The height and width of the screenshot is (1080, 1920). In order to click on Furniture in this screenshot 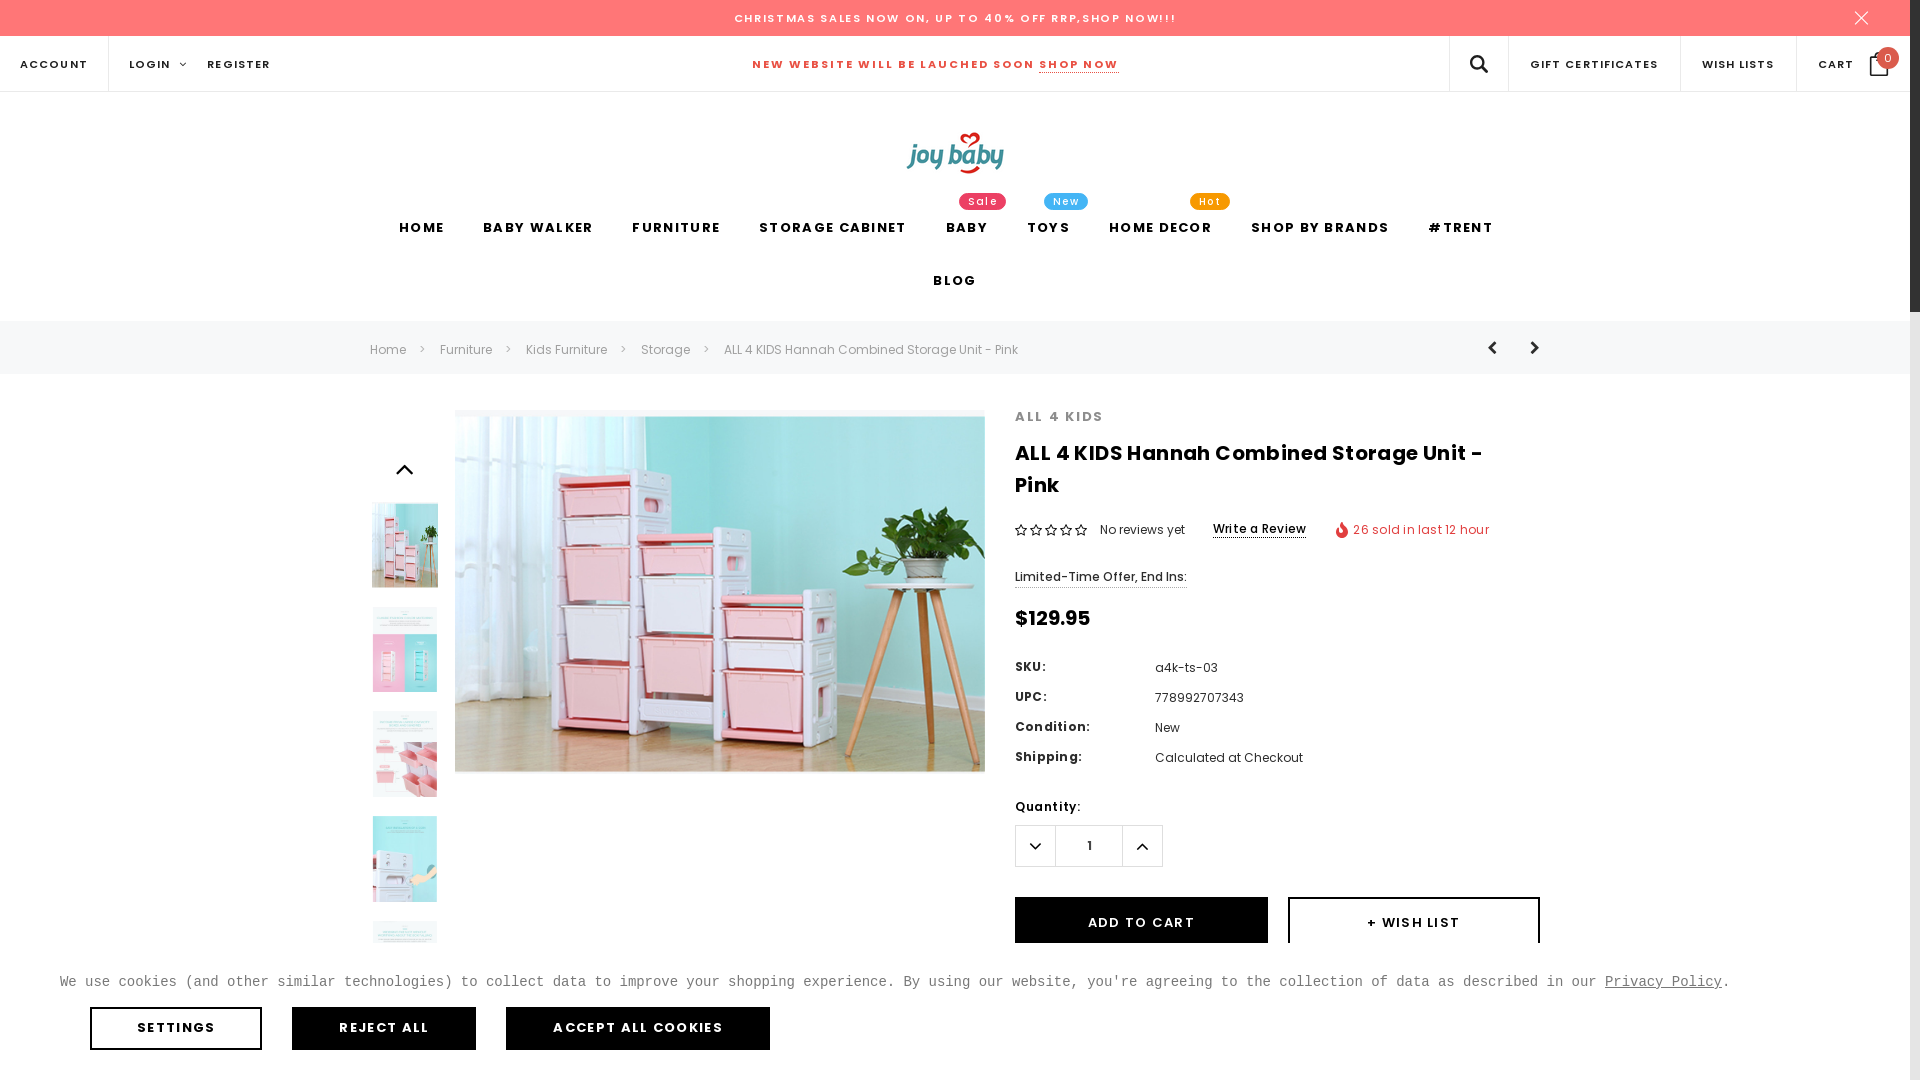, I will do `click(466, 350)`.